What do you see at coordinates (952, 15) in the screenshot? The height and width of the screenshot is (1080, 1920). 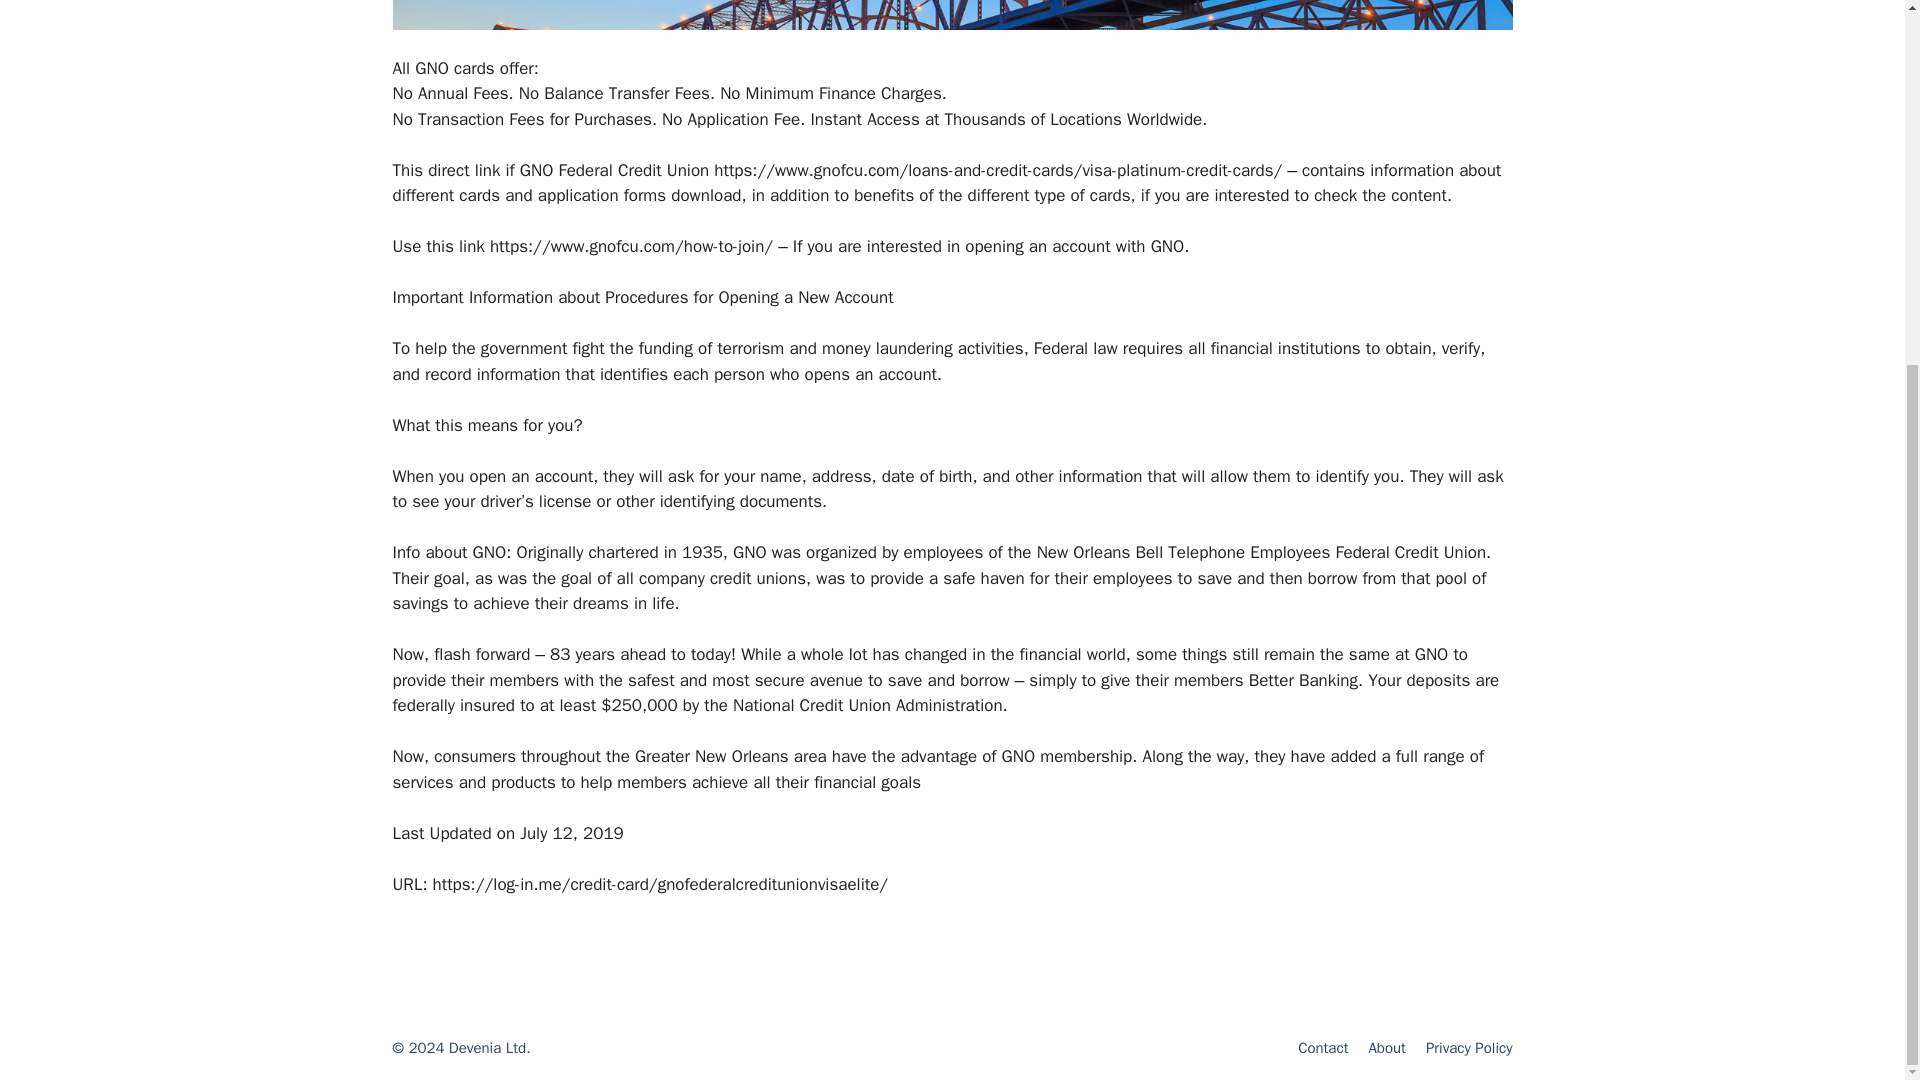 I see `Log in to your GNO Federal Credit Union Visa Elite Account 1` at bounding box center [952, 15].